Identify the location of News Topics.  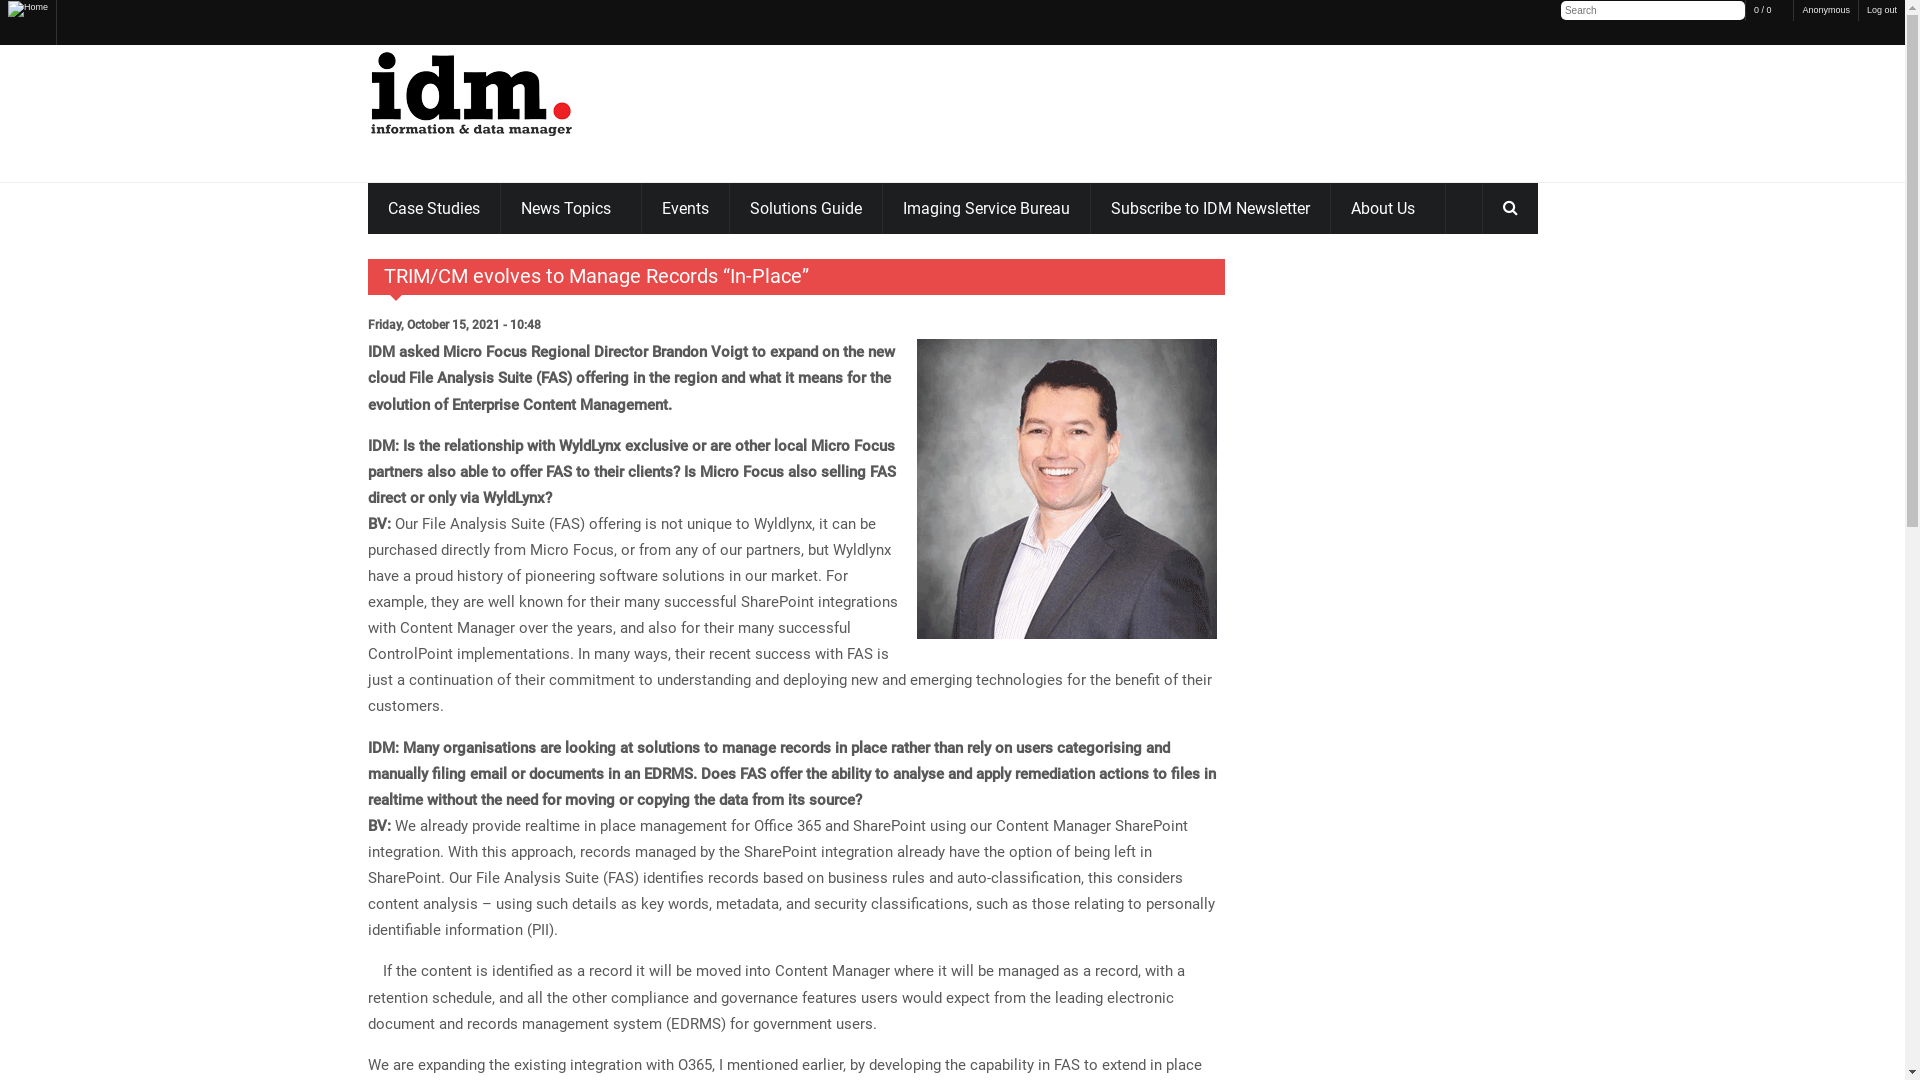
(570, 208).